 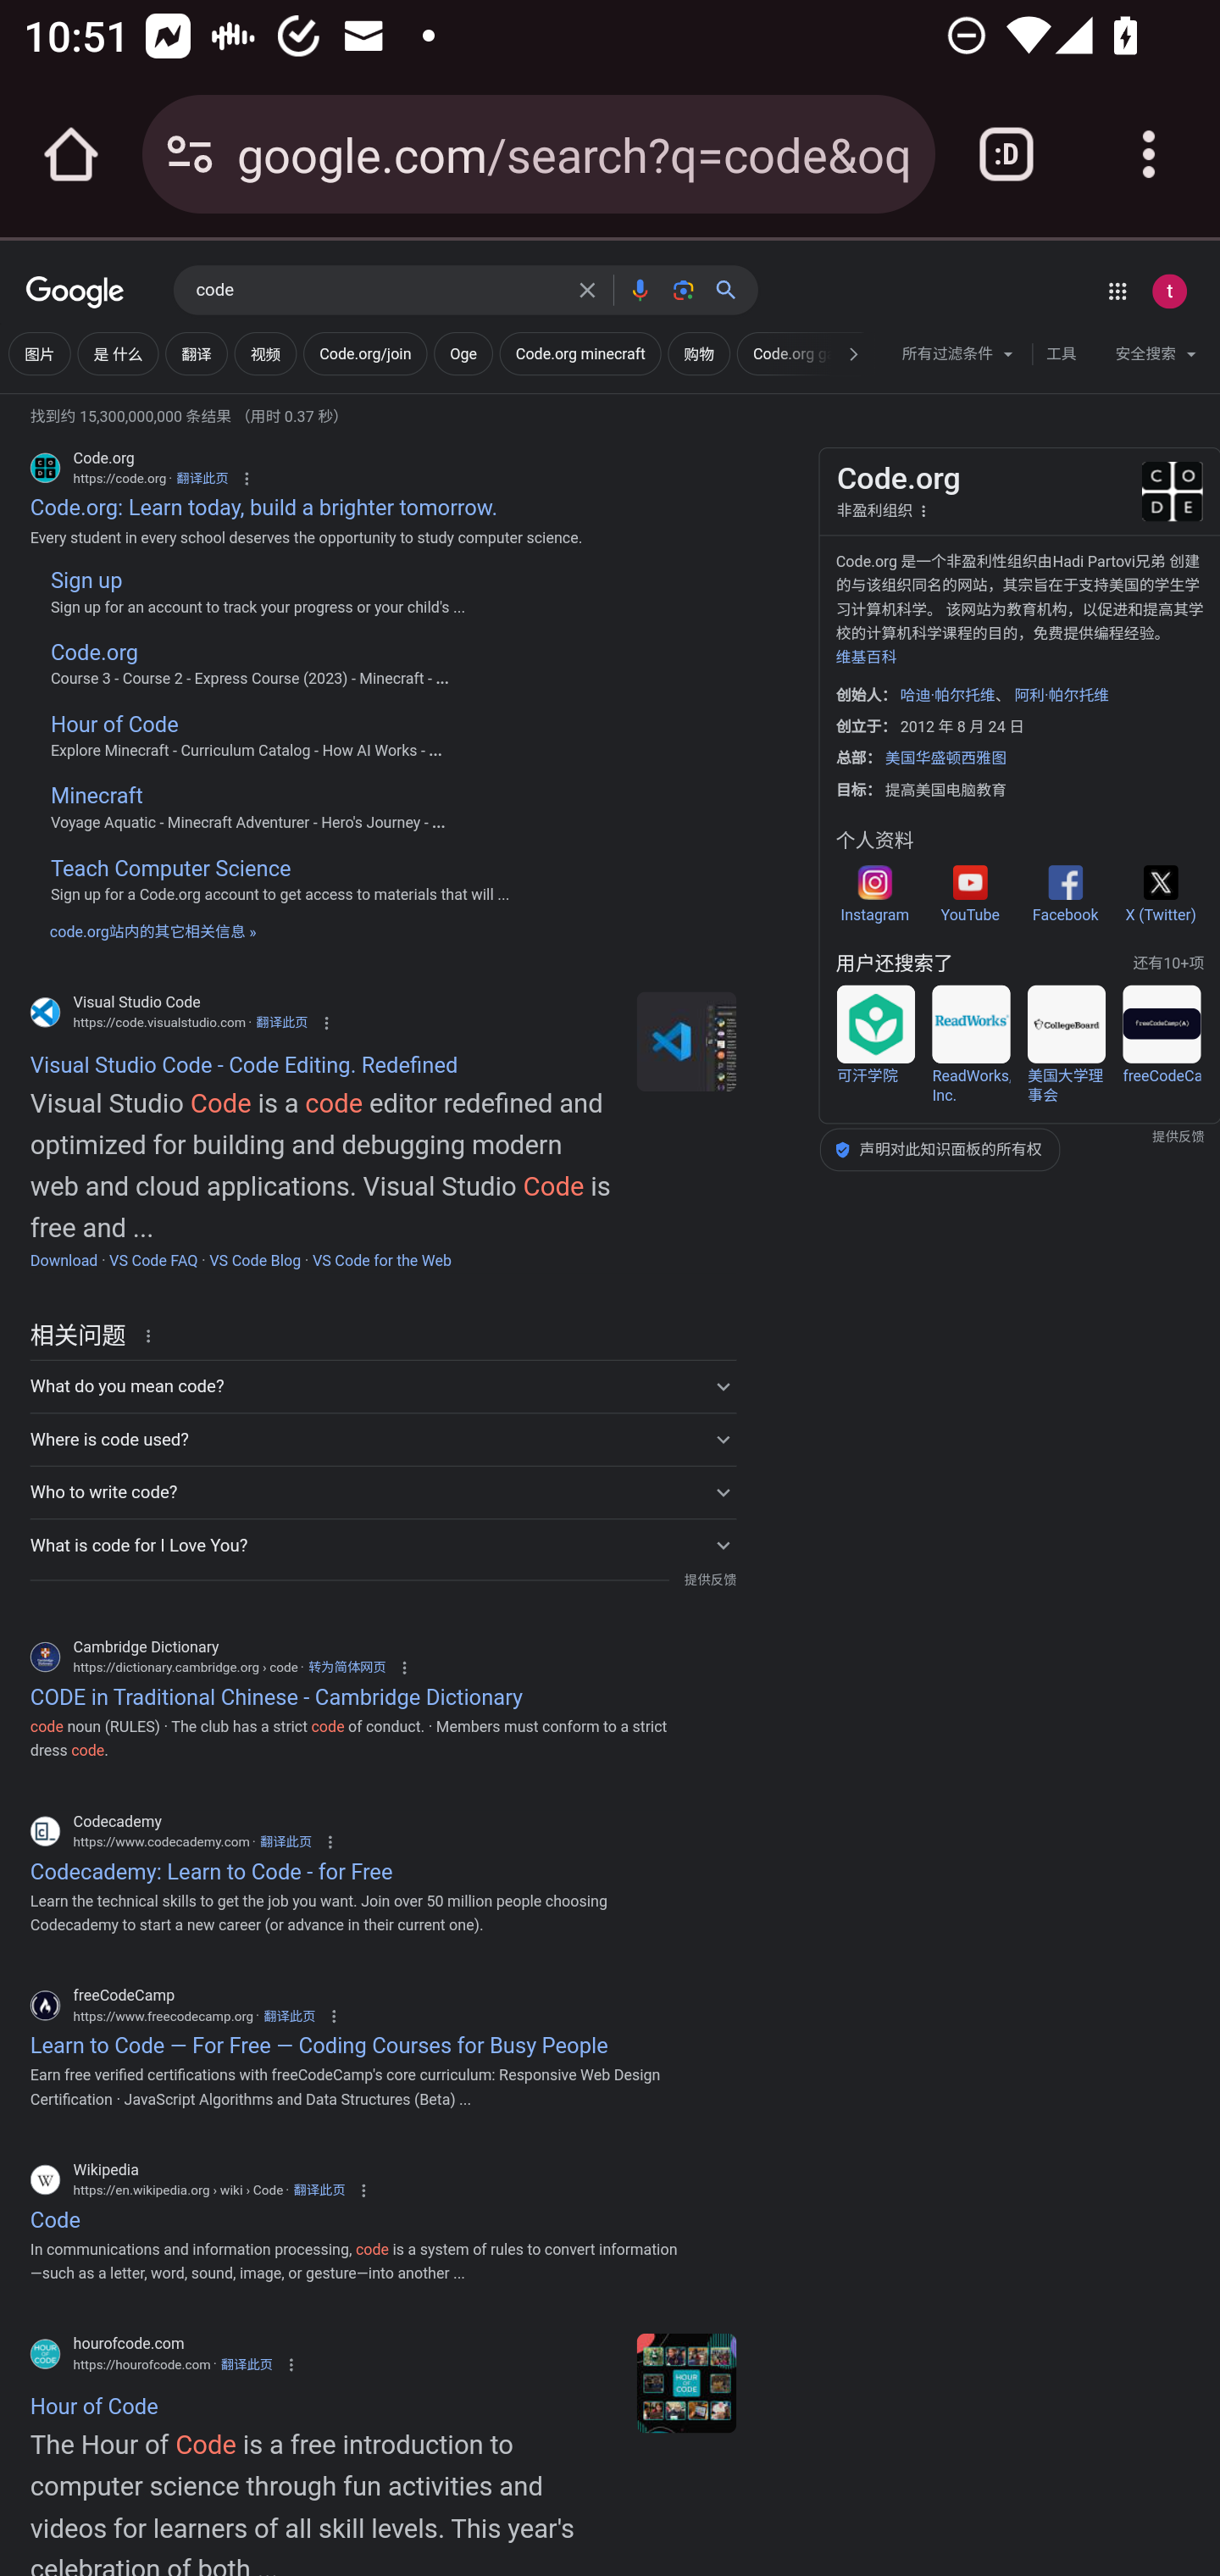 I want to click on 按图搜索, so click(x=683, y=290).